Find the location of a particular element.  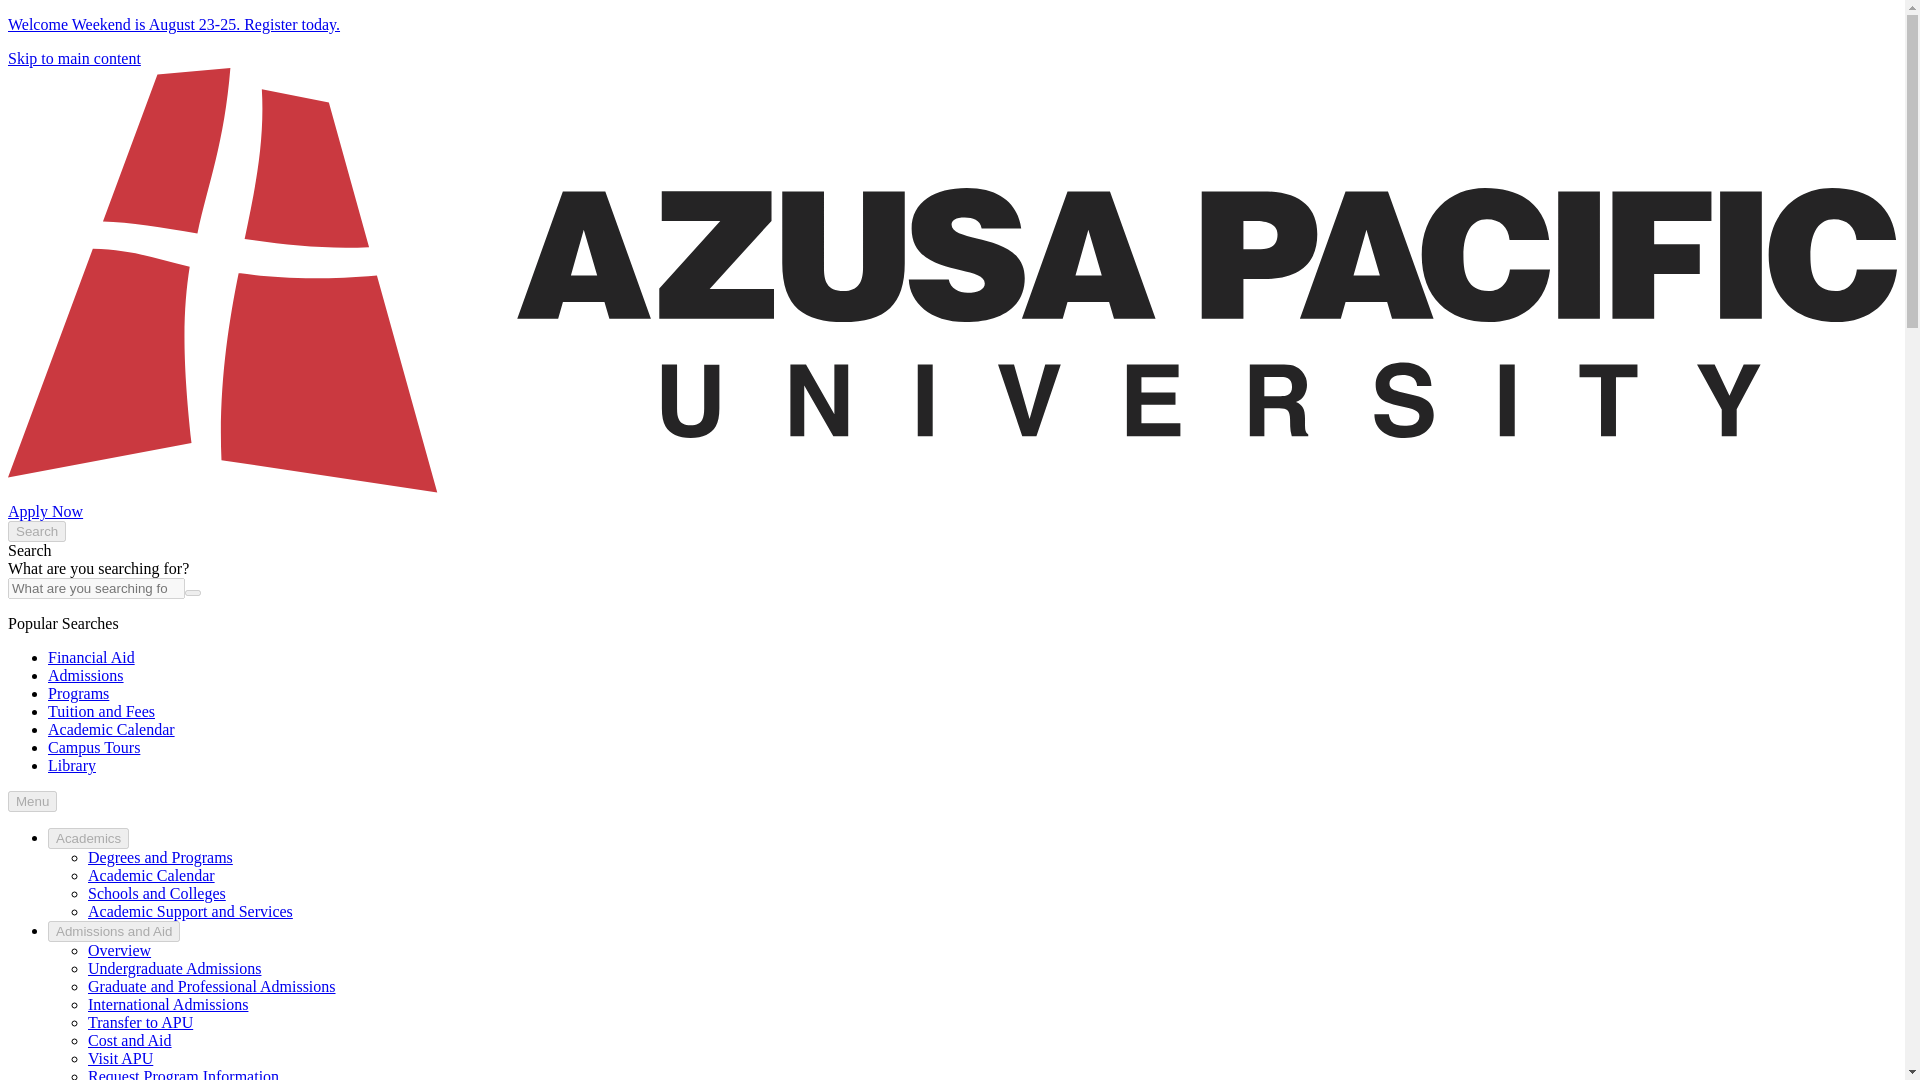

Admissions and Aid is located at coordinates (114, 931).